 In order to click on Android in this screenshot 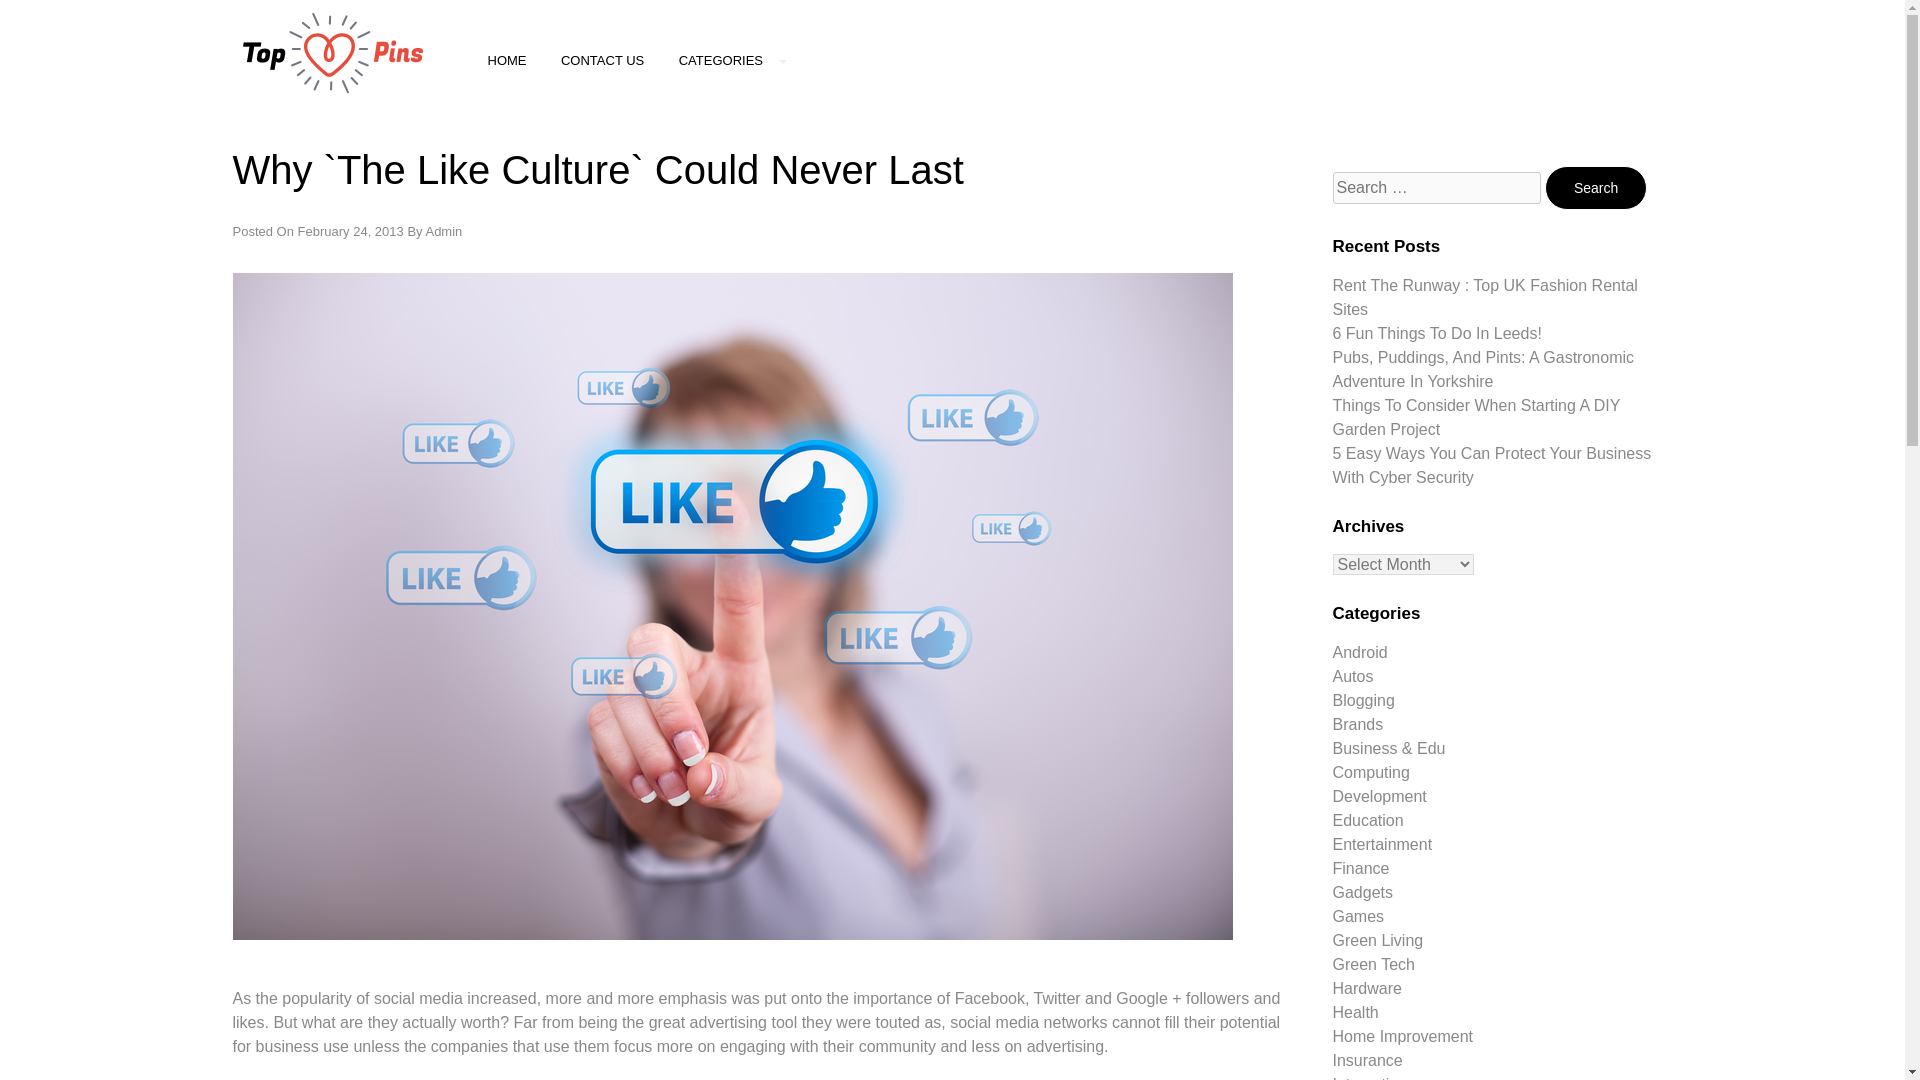, I will do `click(1359, 652)`.